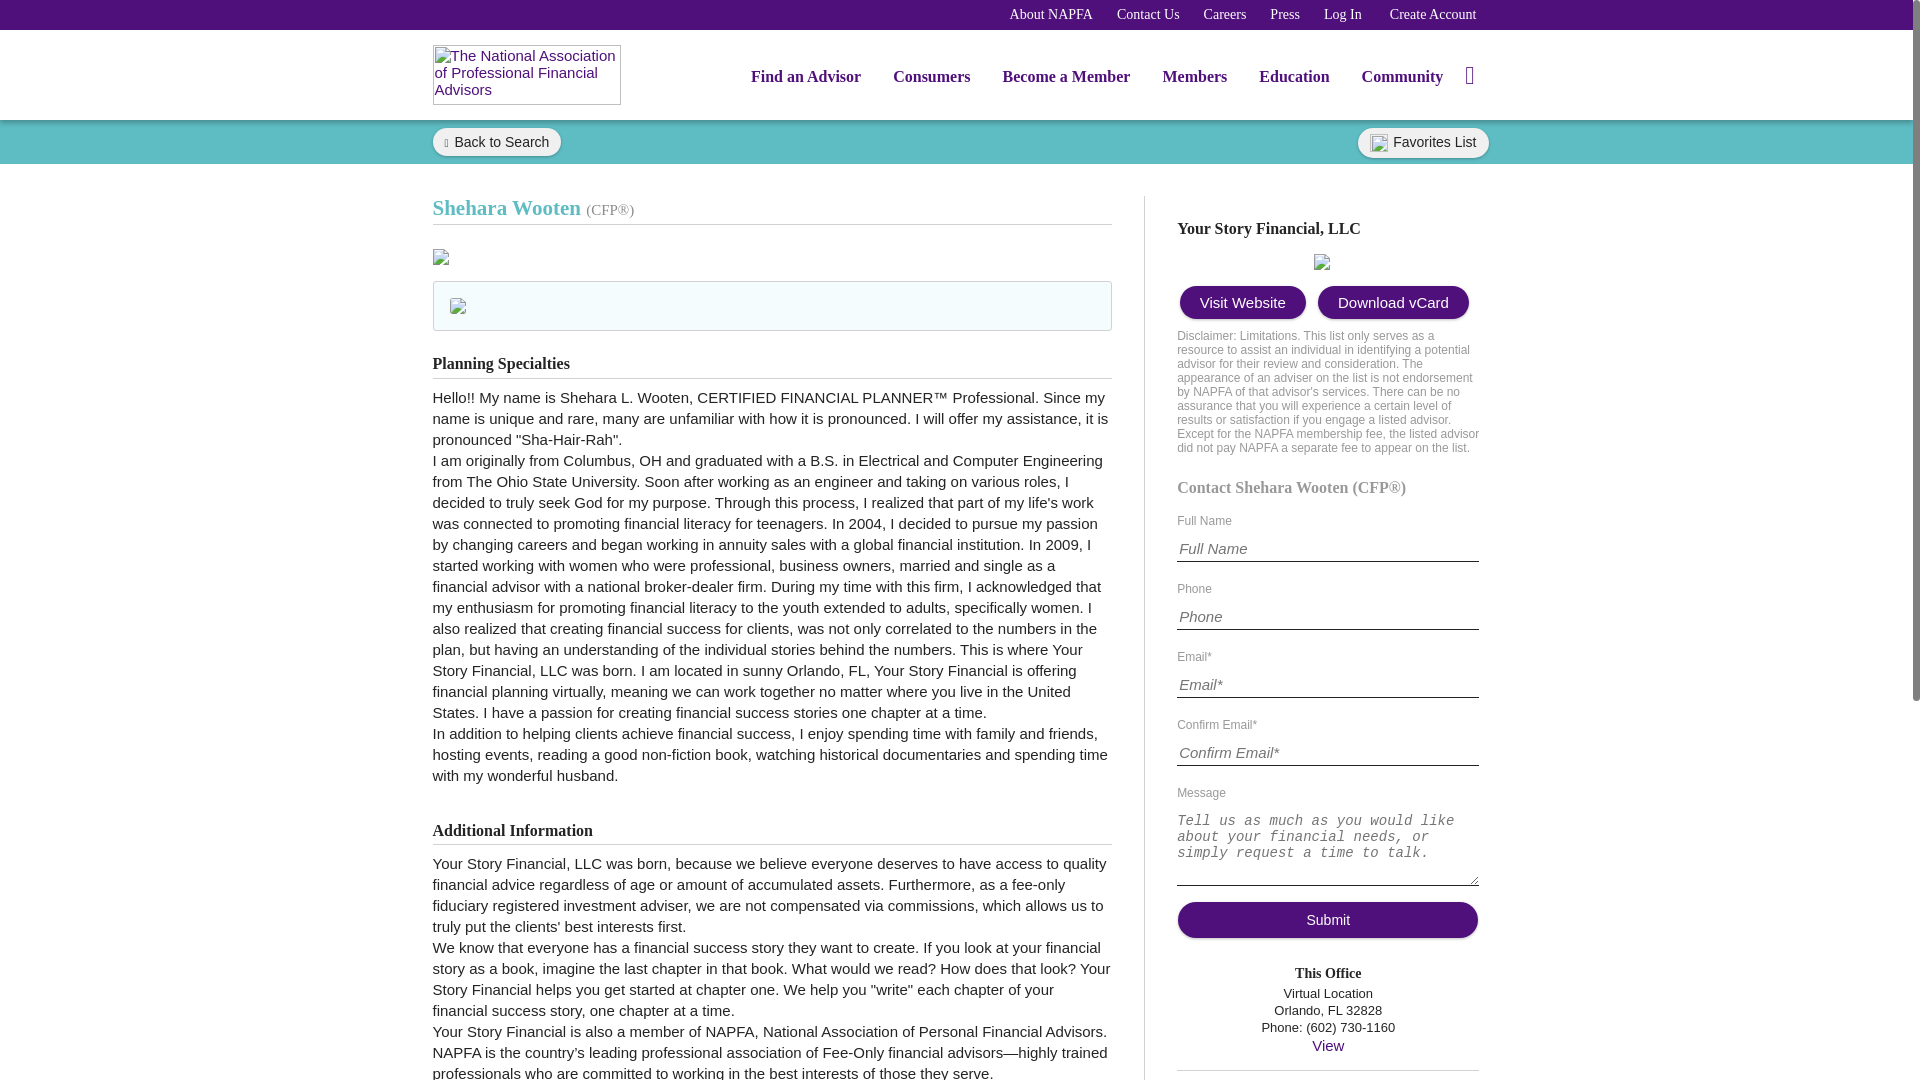  I want to click on About NAPFA, so click(1050, 14).